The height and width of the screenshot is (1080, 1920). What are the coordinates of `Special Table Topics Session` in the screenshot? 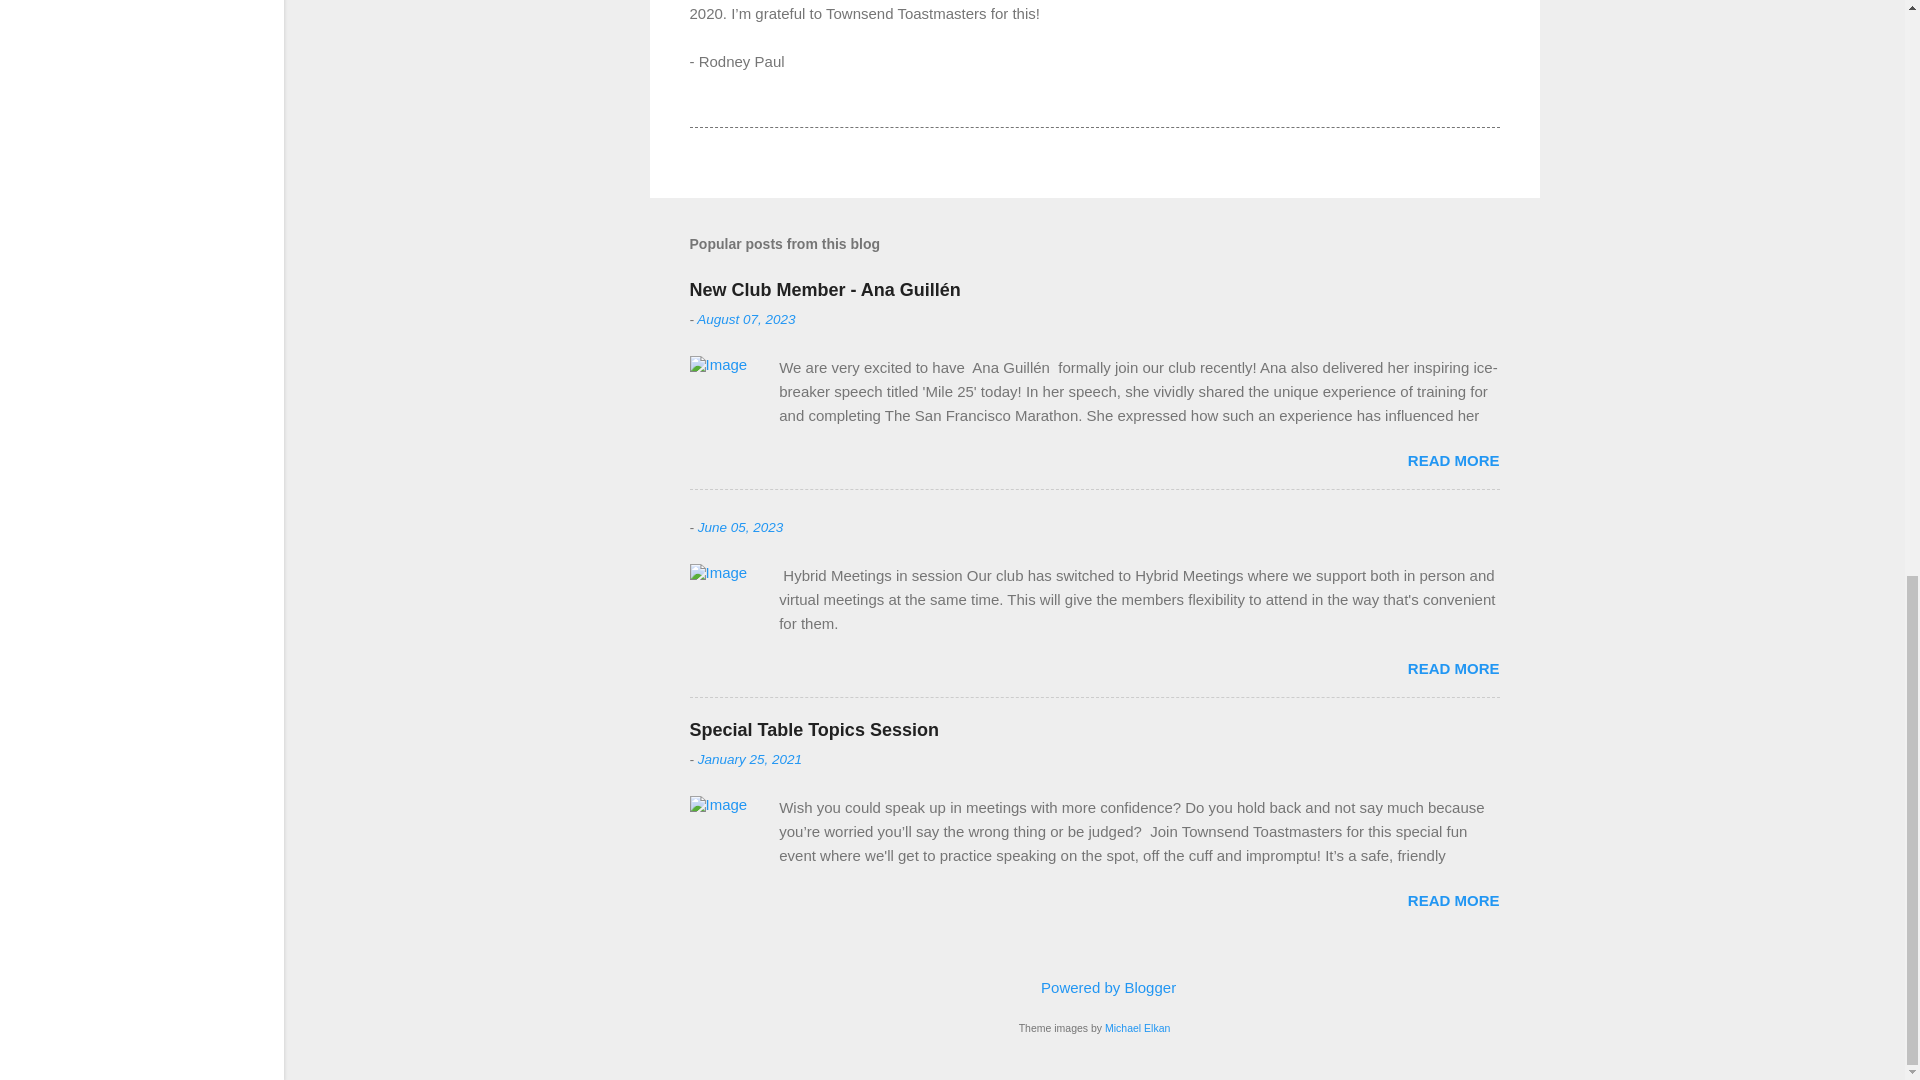 It's located at (1453, 900).